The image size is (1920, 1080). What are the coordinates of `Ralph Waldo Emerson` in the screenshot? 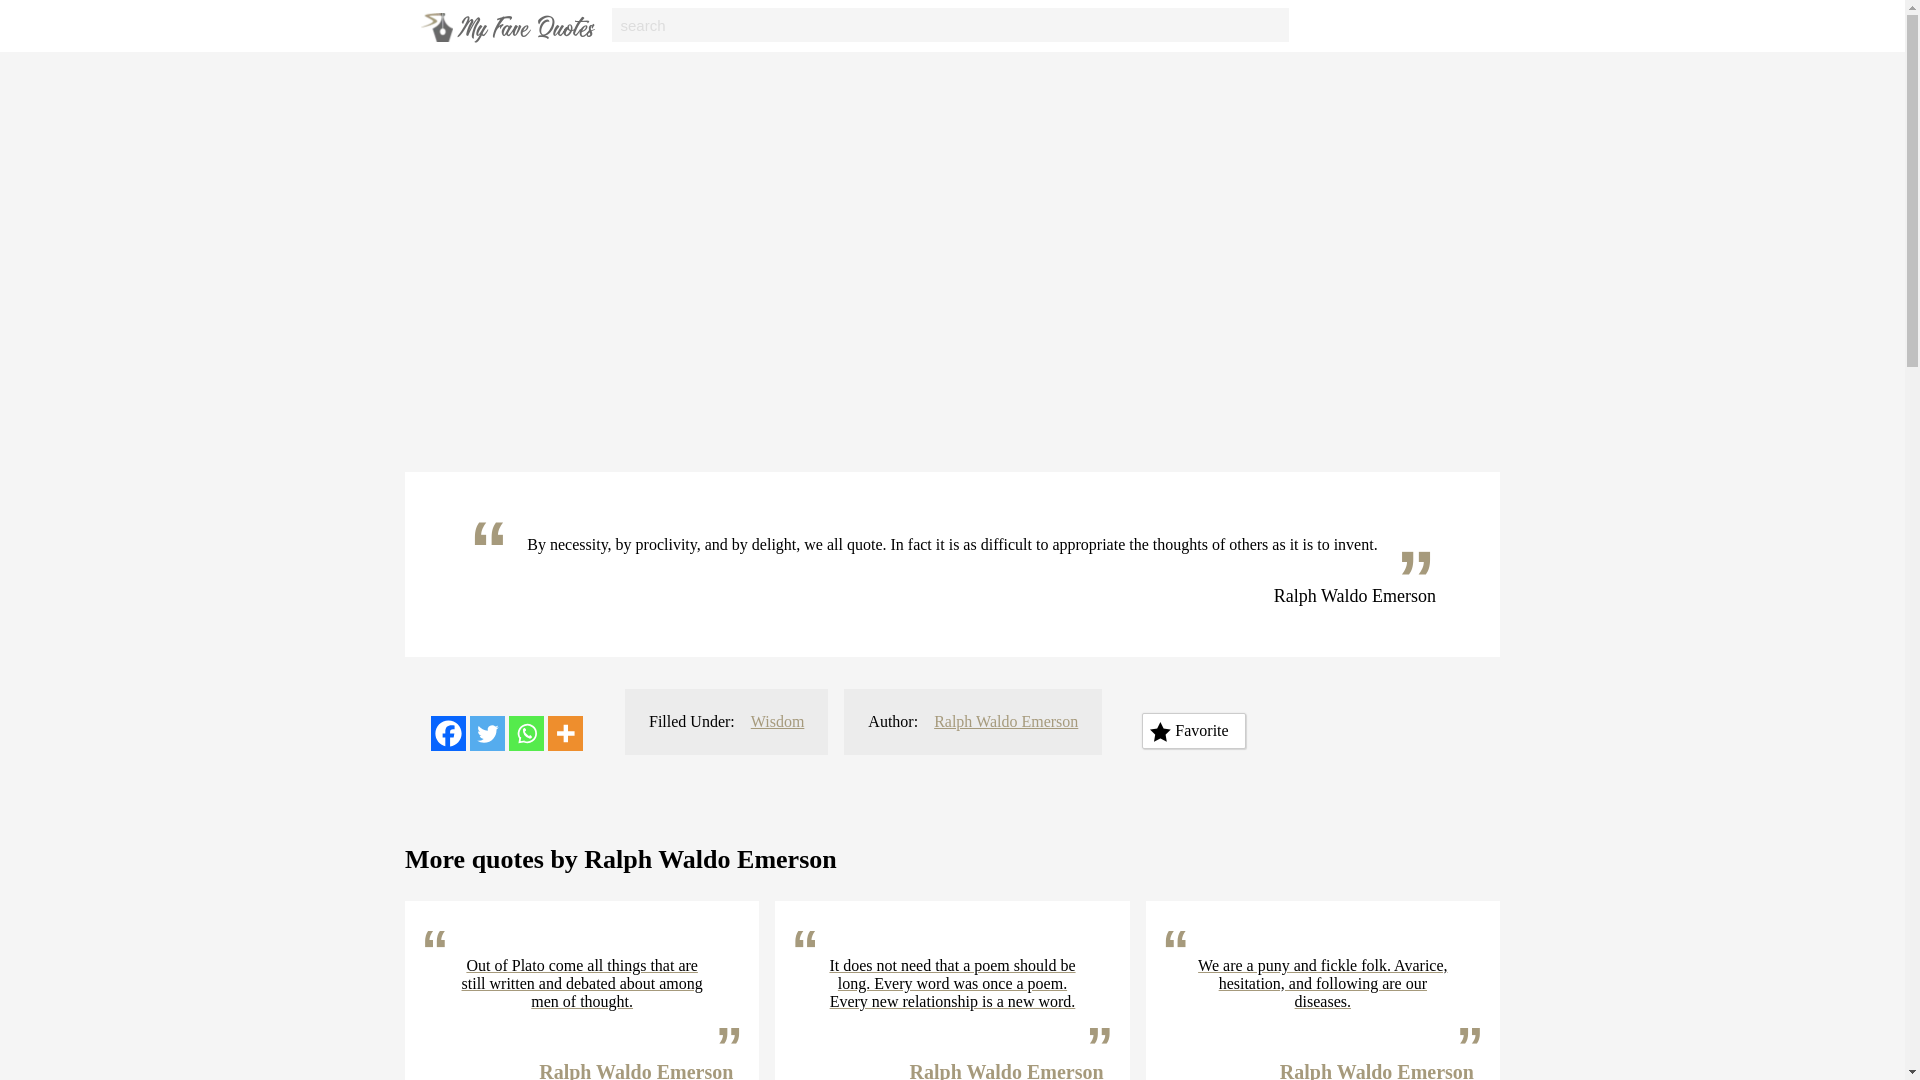 It's located at (1007, 1070).